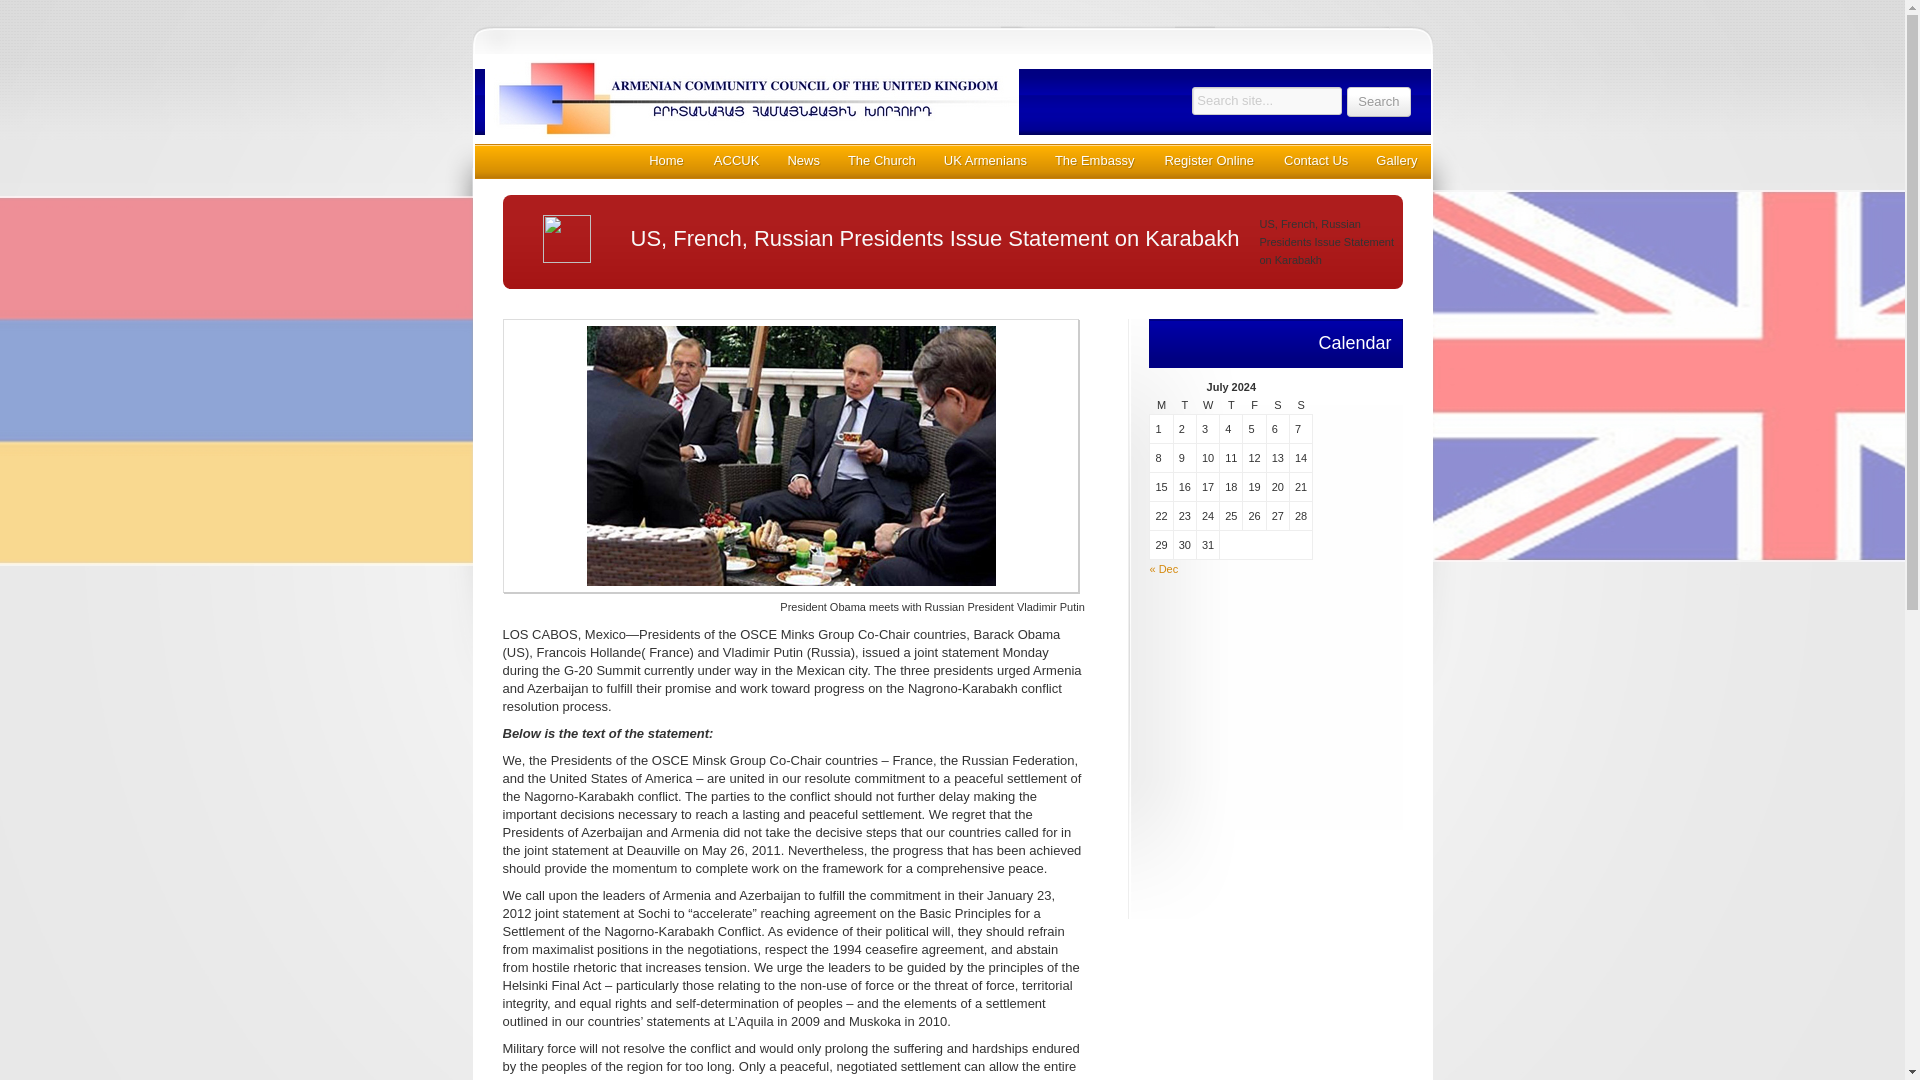 The image size is (1920, 1080). What do you see at coordinates (666, 160) in the screenshot?
I see `Home` at bounding box center [666, 160].